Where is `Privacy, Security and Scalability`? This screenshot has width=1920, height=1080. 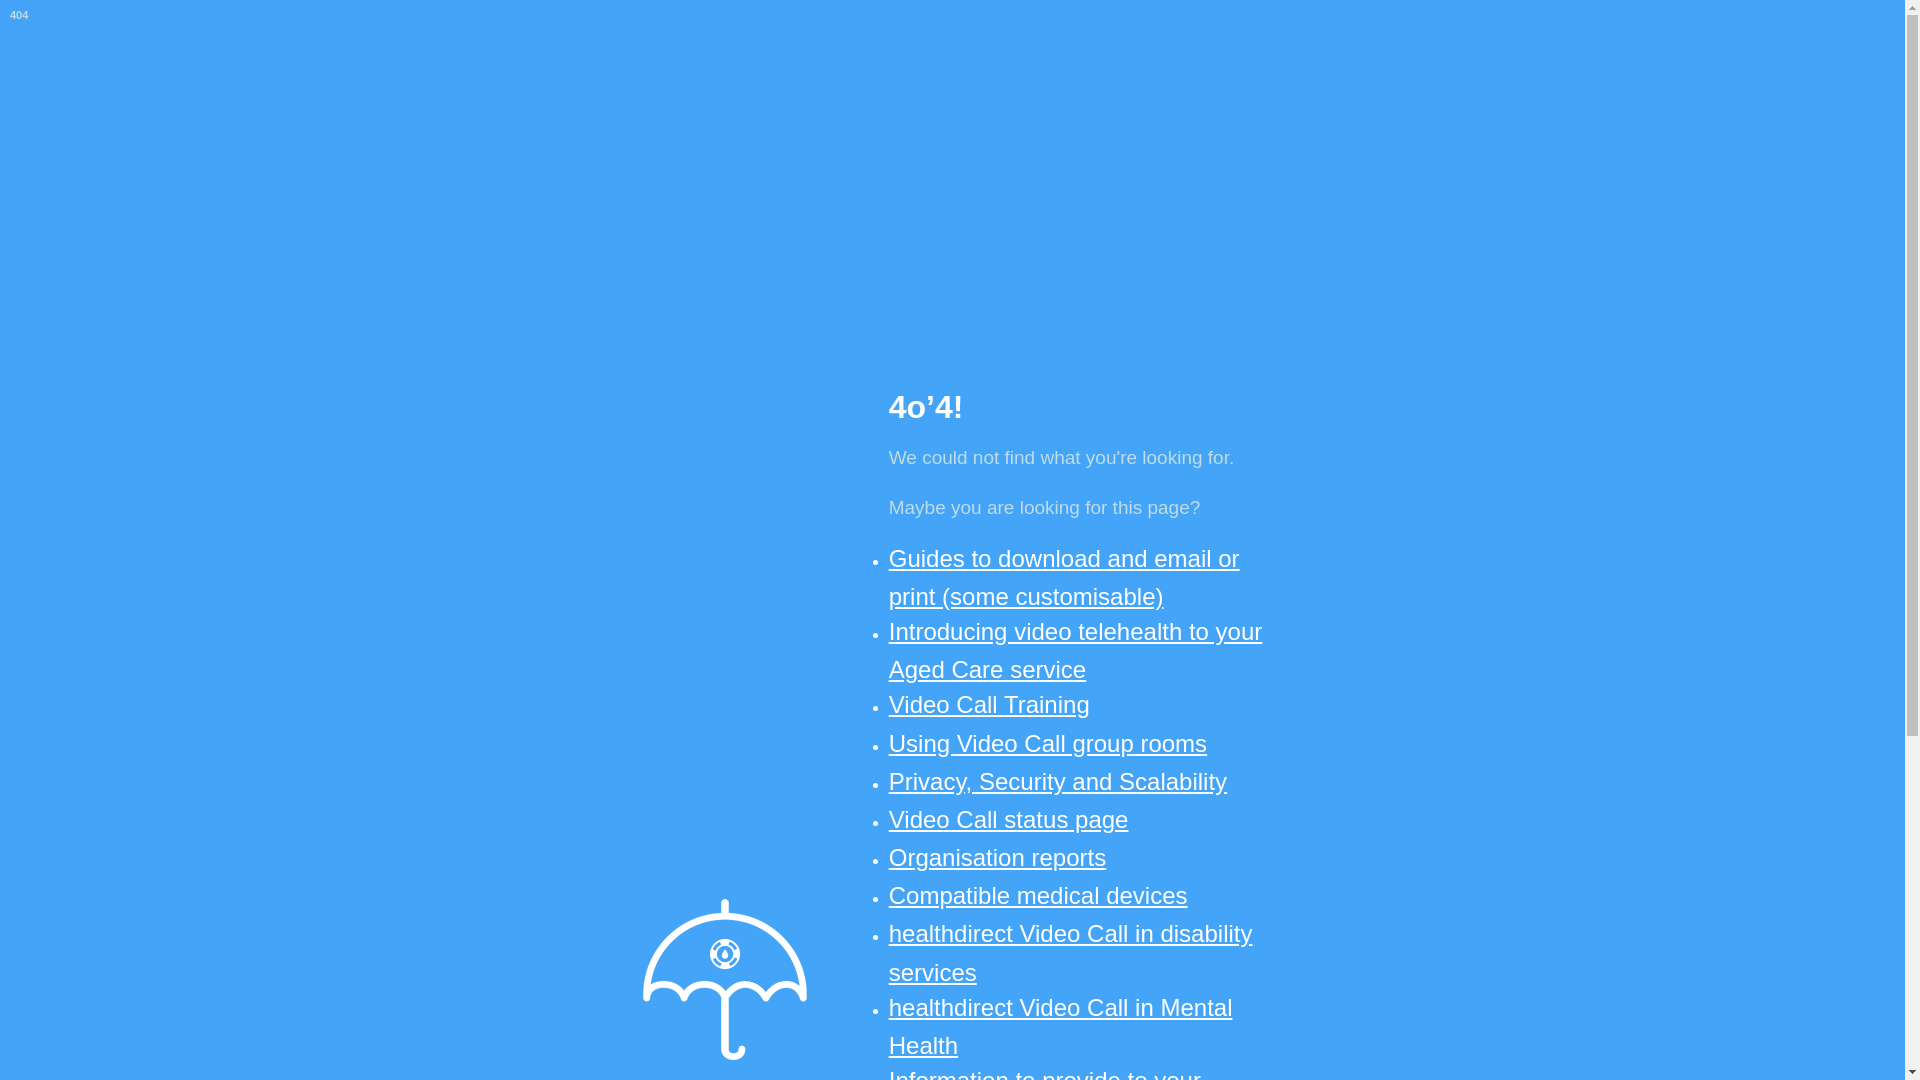
Privacy, Security and Scalability is located at coordinates (1058, 782).